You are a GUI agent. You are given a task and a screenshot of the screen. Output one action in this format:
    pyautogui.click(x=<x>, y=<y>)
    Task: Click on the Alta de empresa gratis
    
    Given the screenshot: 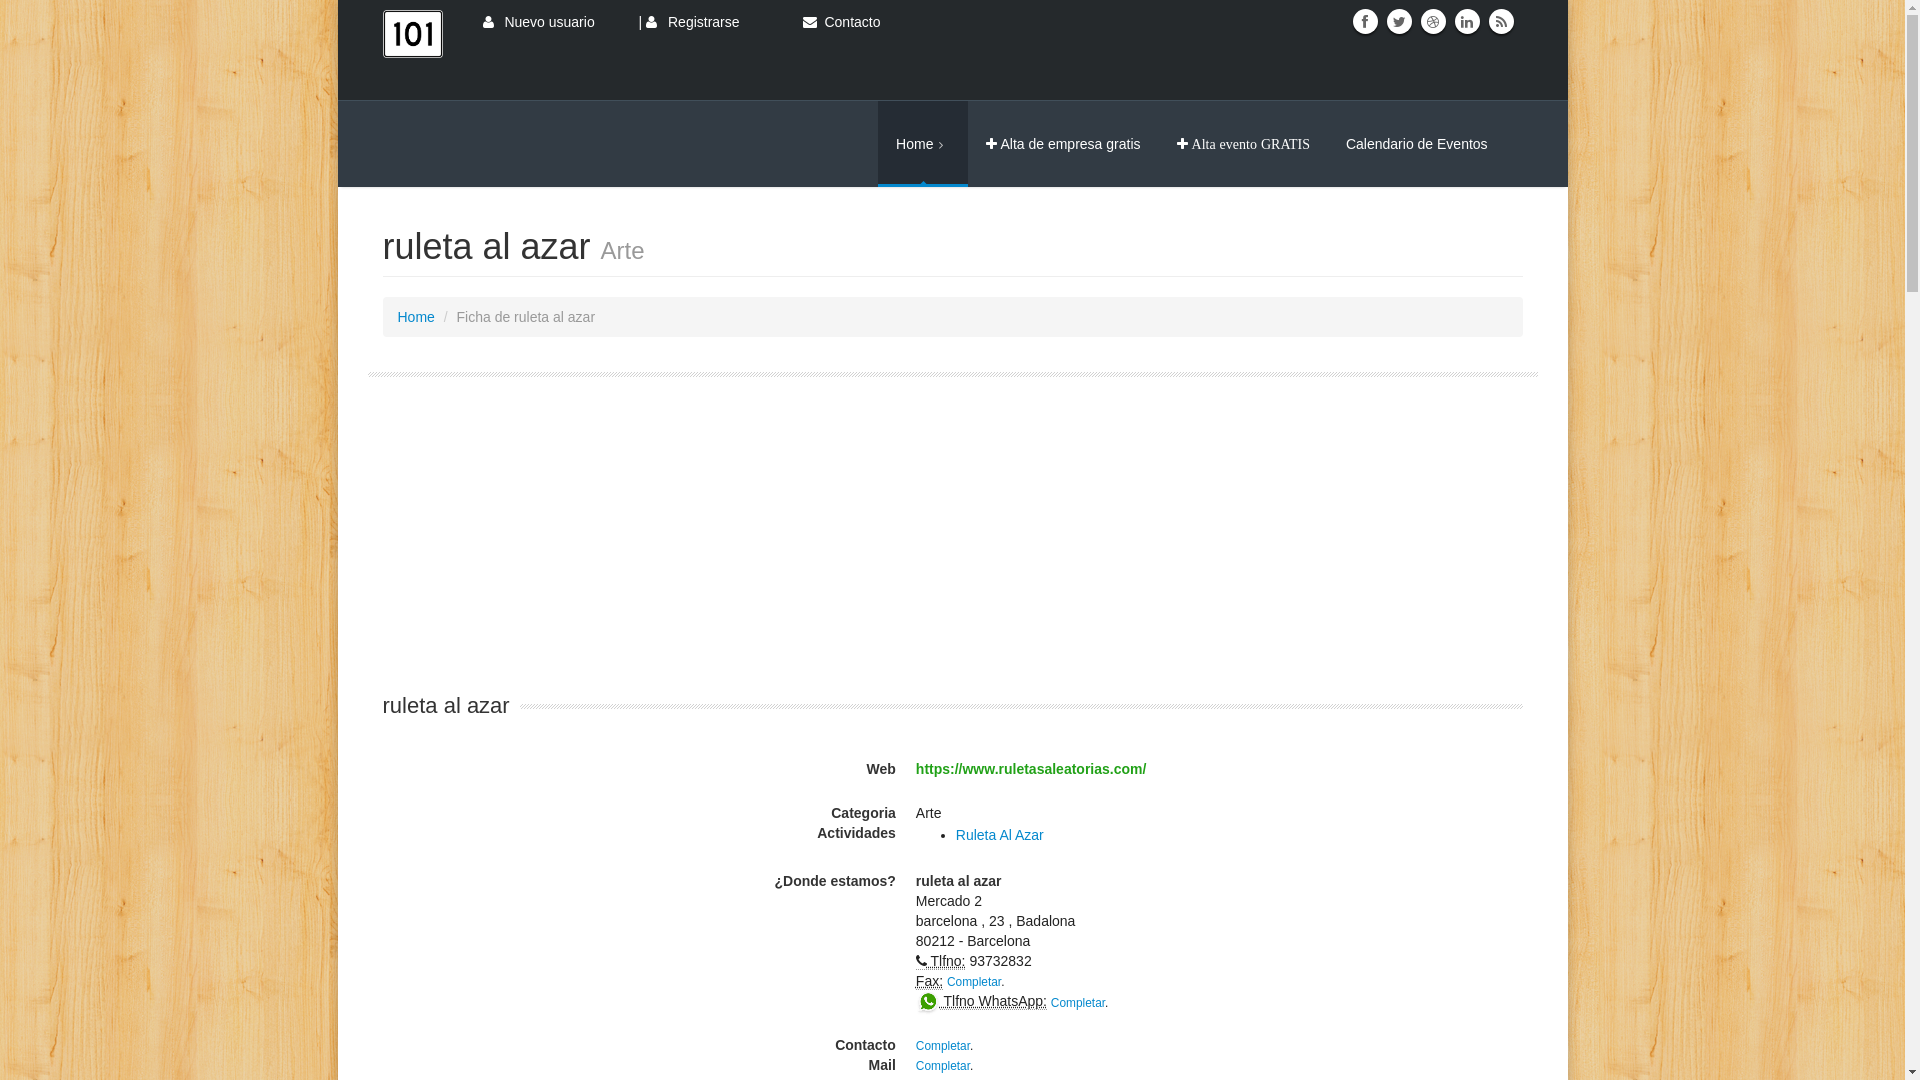 What is the action you would take?
    pyautogui.click(x=1063, y=144)
    